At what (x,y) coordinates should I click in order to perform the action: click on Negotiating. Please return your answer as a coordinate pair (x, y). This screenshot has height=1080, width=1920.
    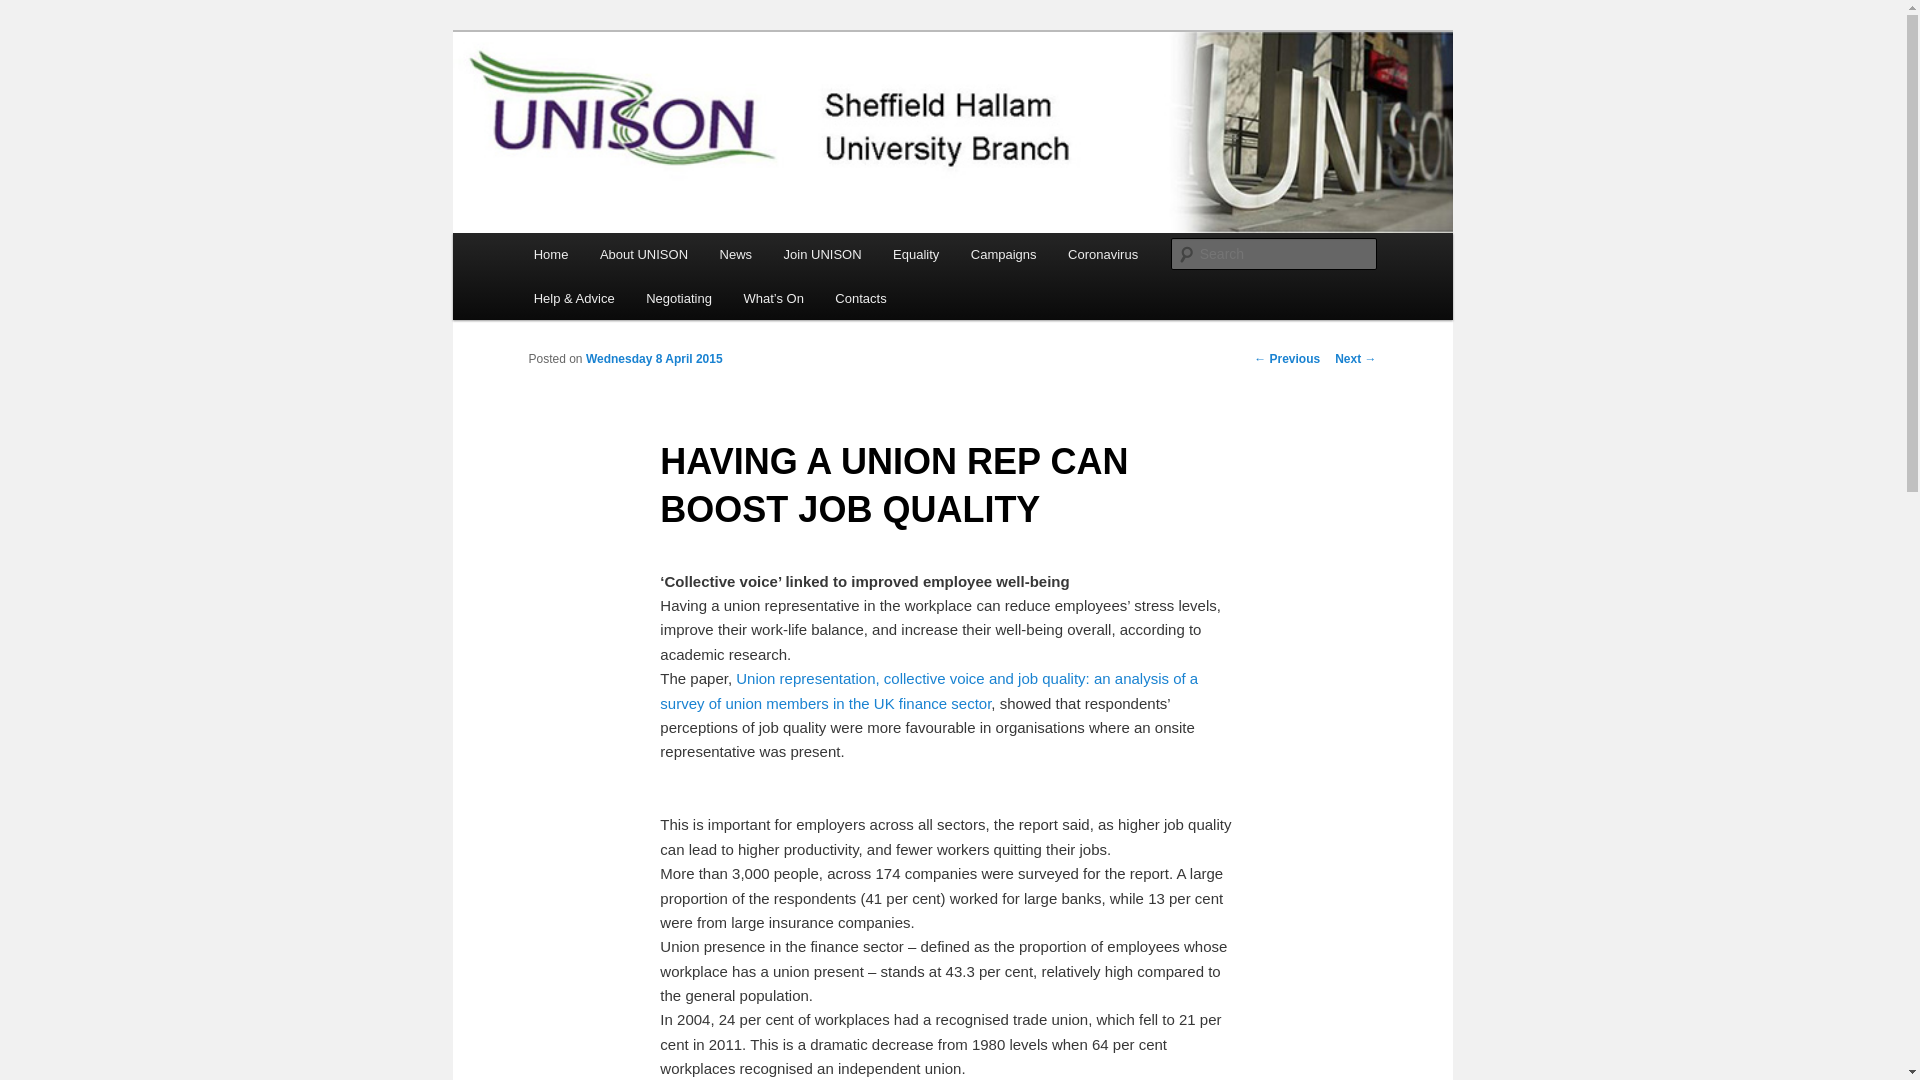
    Looking at the image, I should click on (678, 298).